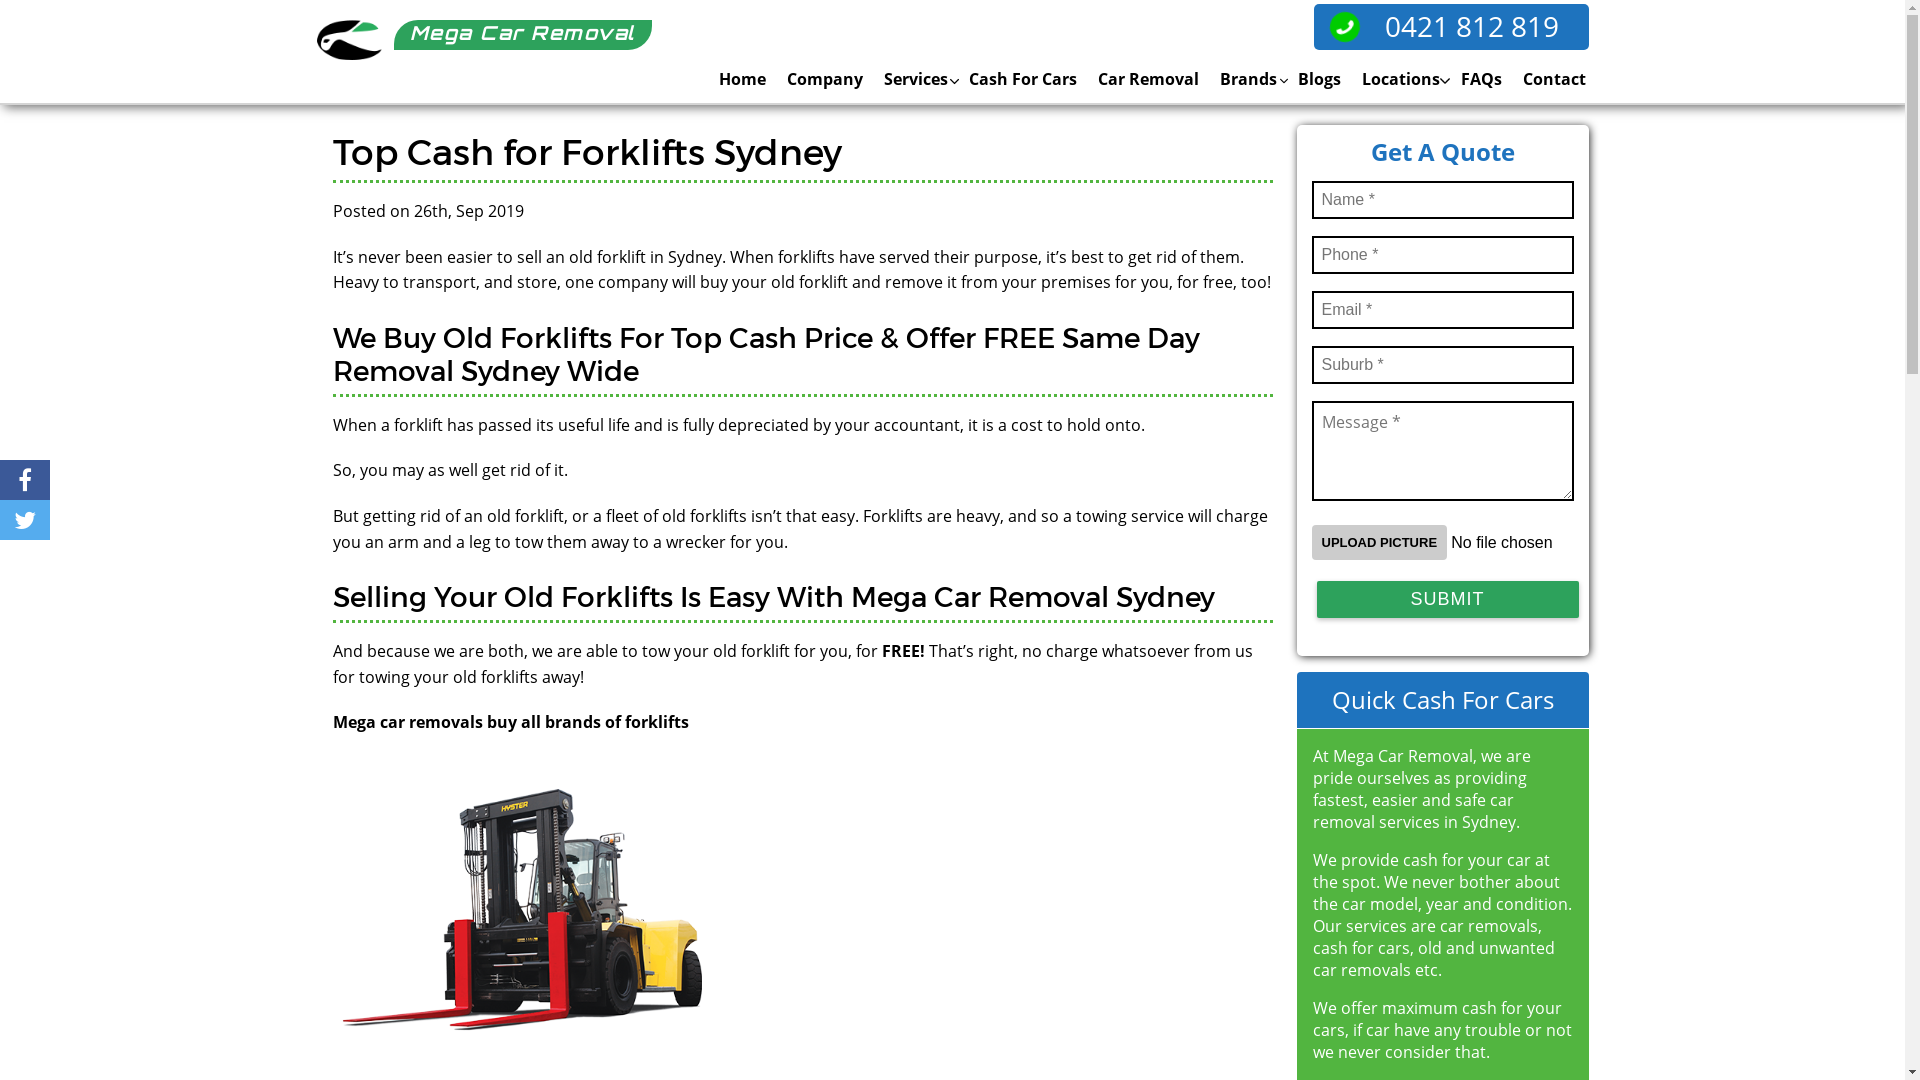 The image size is (1920, 1080). What do you see at coordinates (1474, 79) in the screenshot?
I see `FAQs` at bounding box center [1474, 79].